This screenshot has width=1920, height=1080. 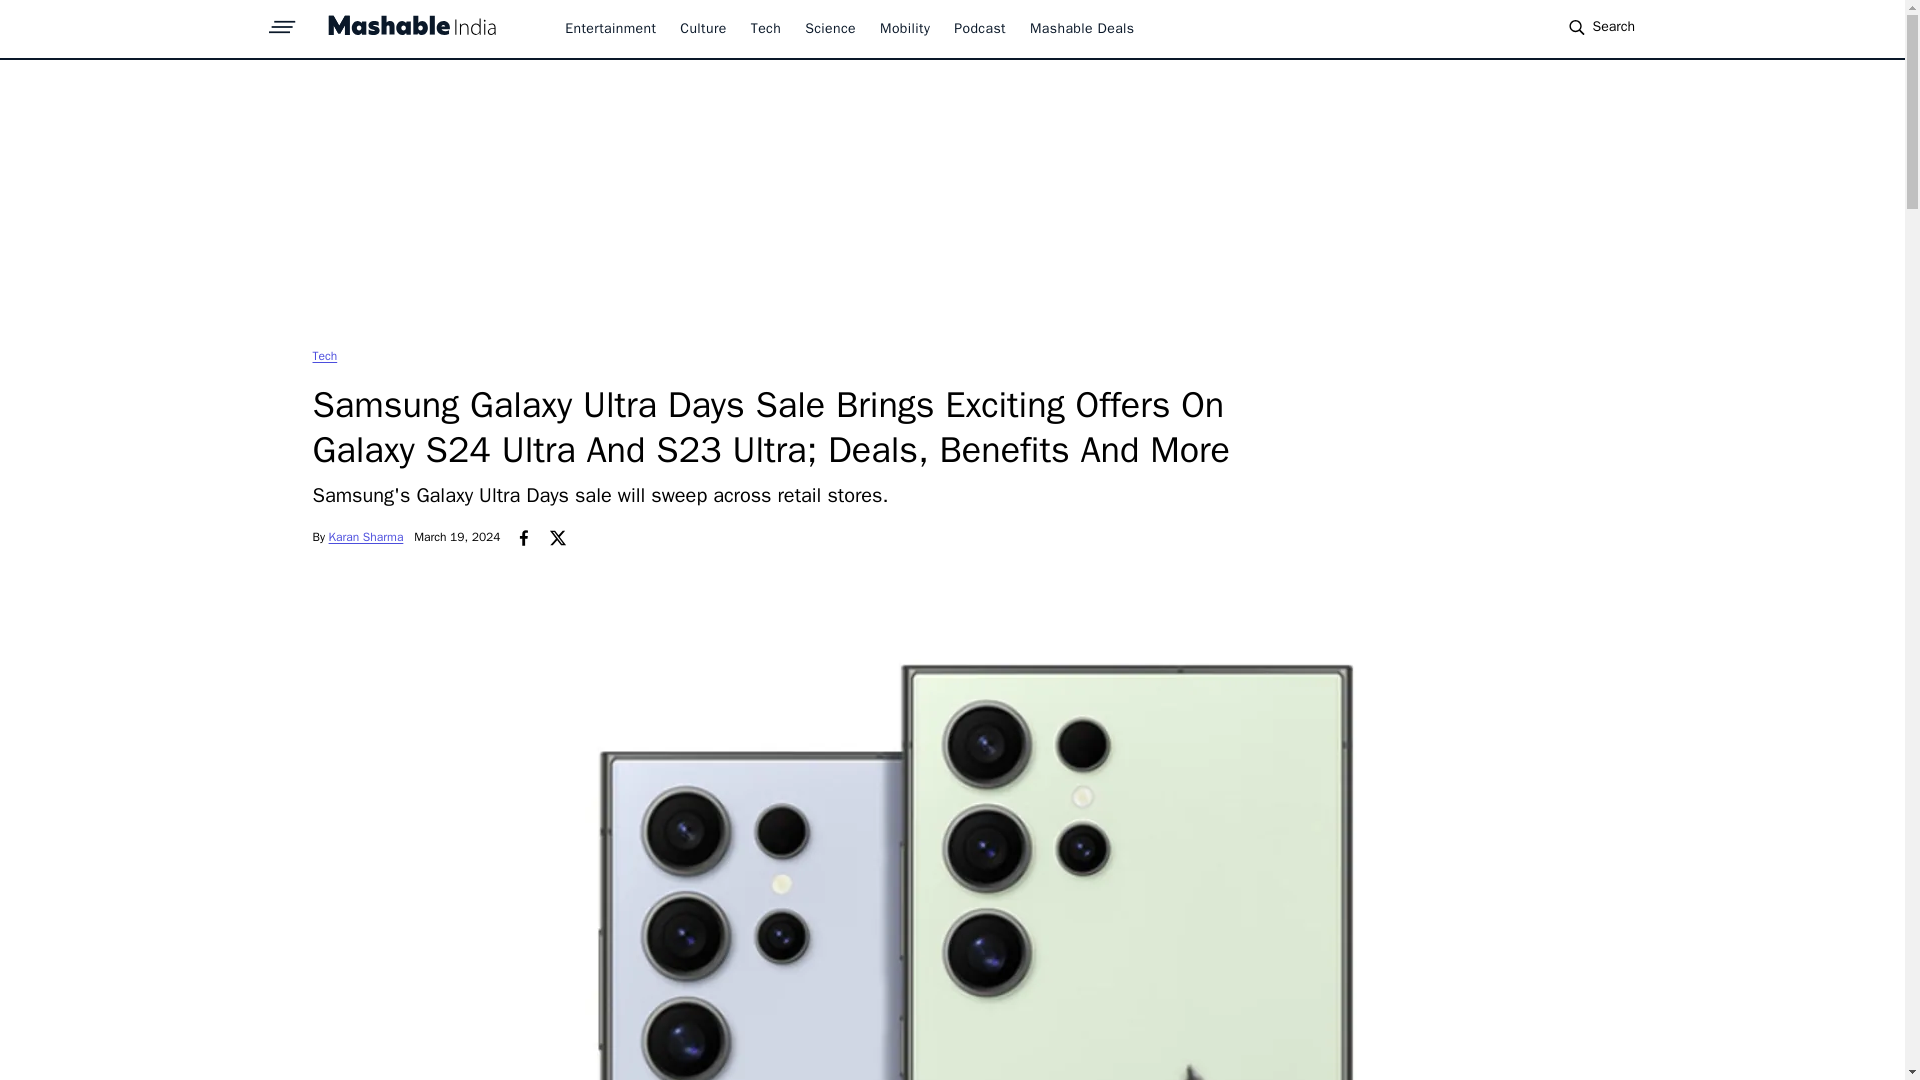 What do you see at coordinates (366, 537) in the screenshot?
I see `Karan Sharma` at bounding box center [366, 537].